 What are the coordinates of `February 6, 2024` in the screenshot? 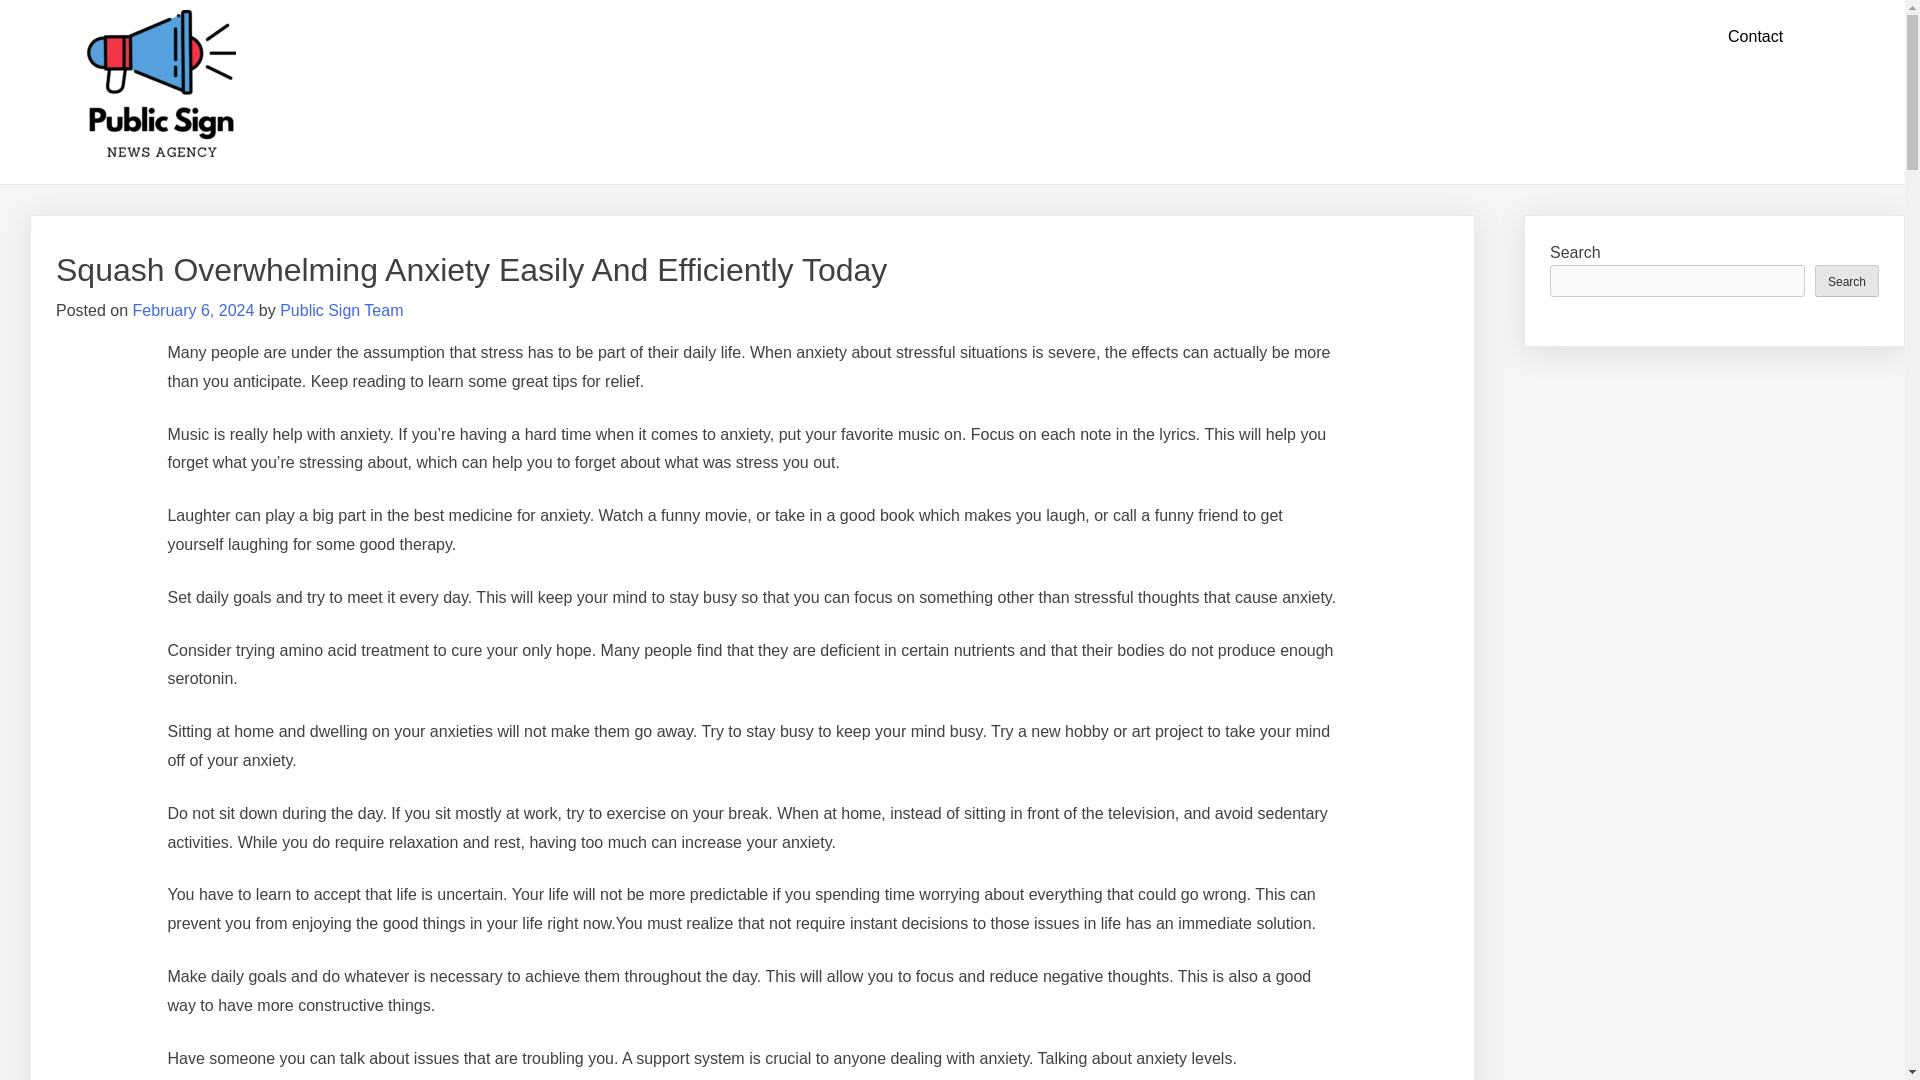 It's located at (192, 310).